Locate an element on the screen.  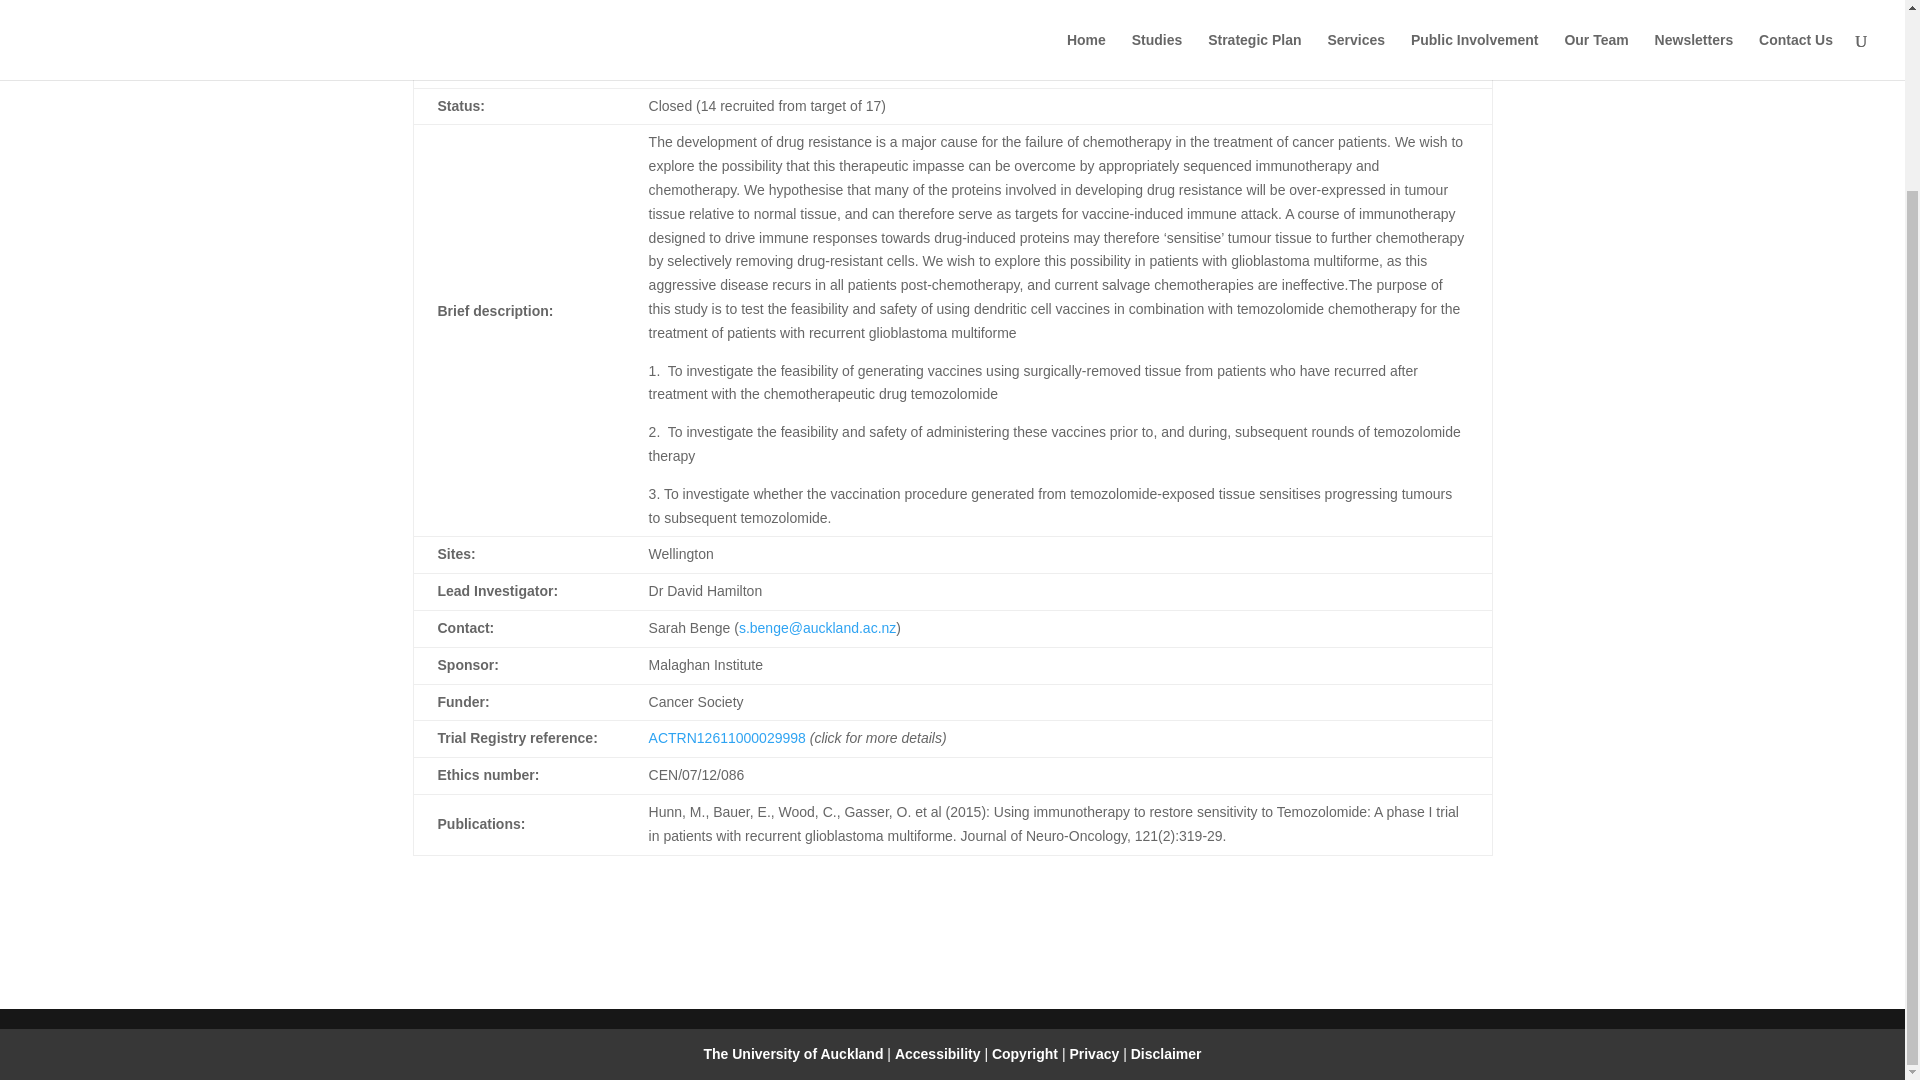
ACTRN12611000029998 is located at coordinates (727, 738).